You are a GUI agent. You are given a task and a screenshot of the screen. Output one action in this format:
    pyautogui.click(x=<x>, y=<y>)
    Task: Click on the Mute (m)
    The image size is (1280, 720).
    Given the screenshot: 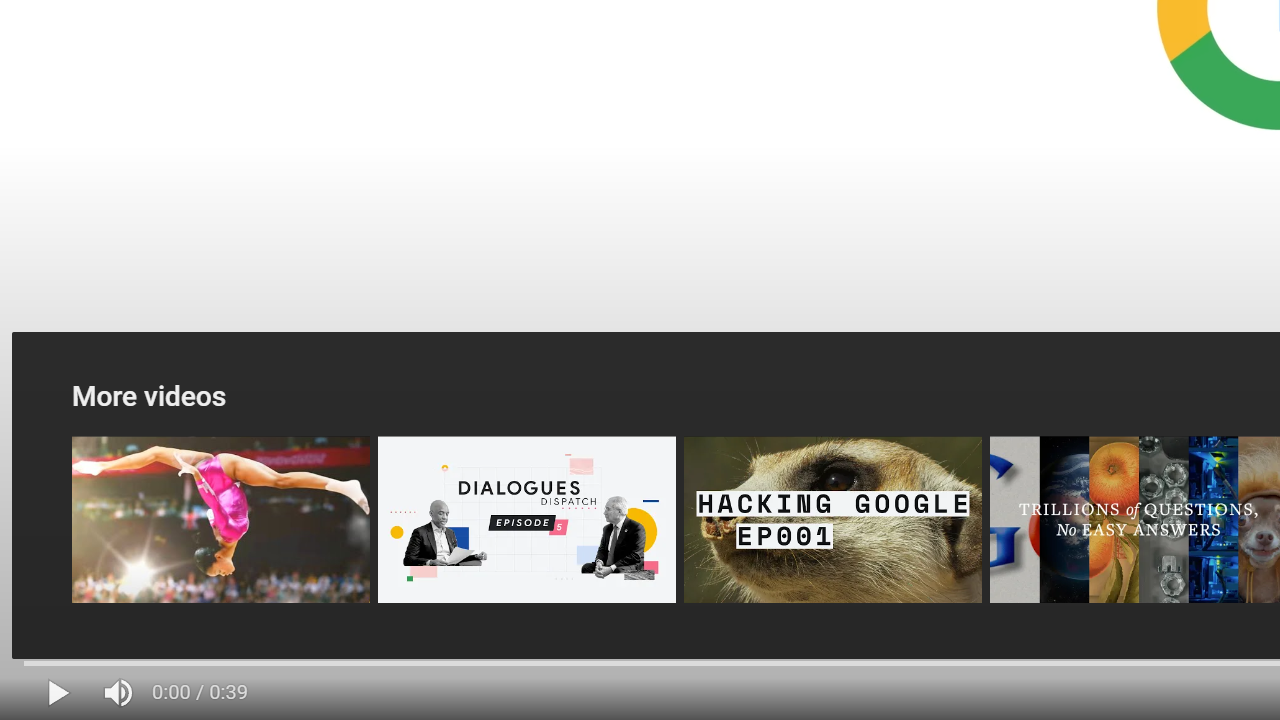 What is the action you would take?
    pyautogui.click(x=120, y=693)
    